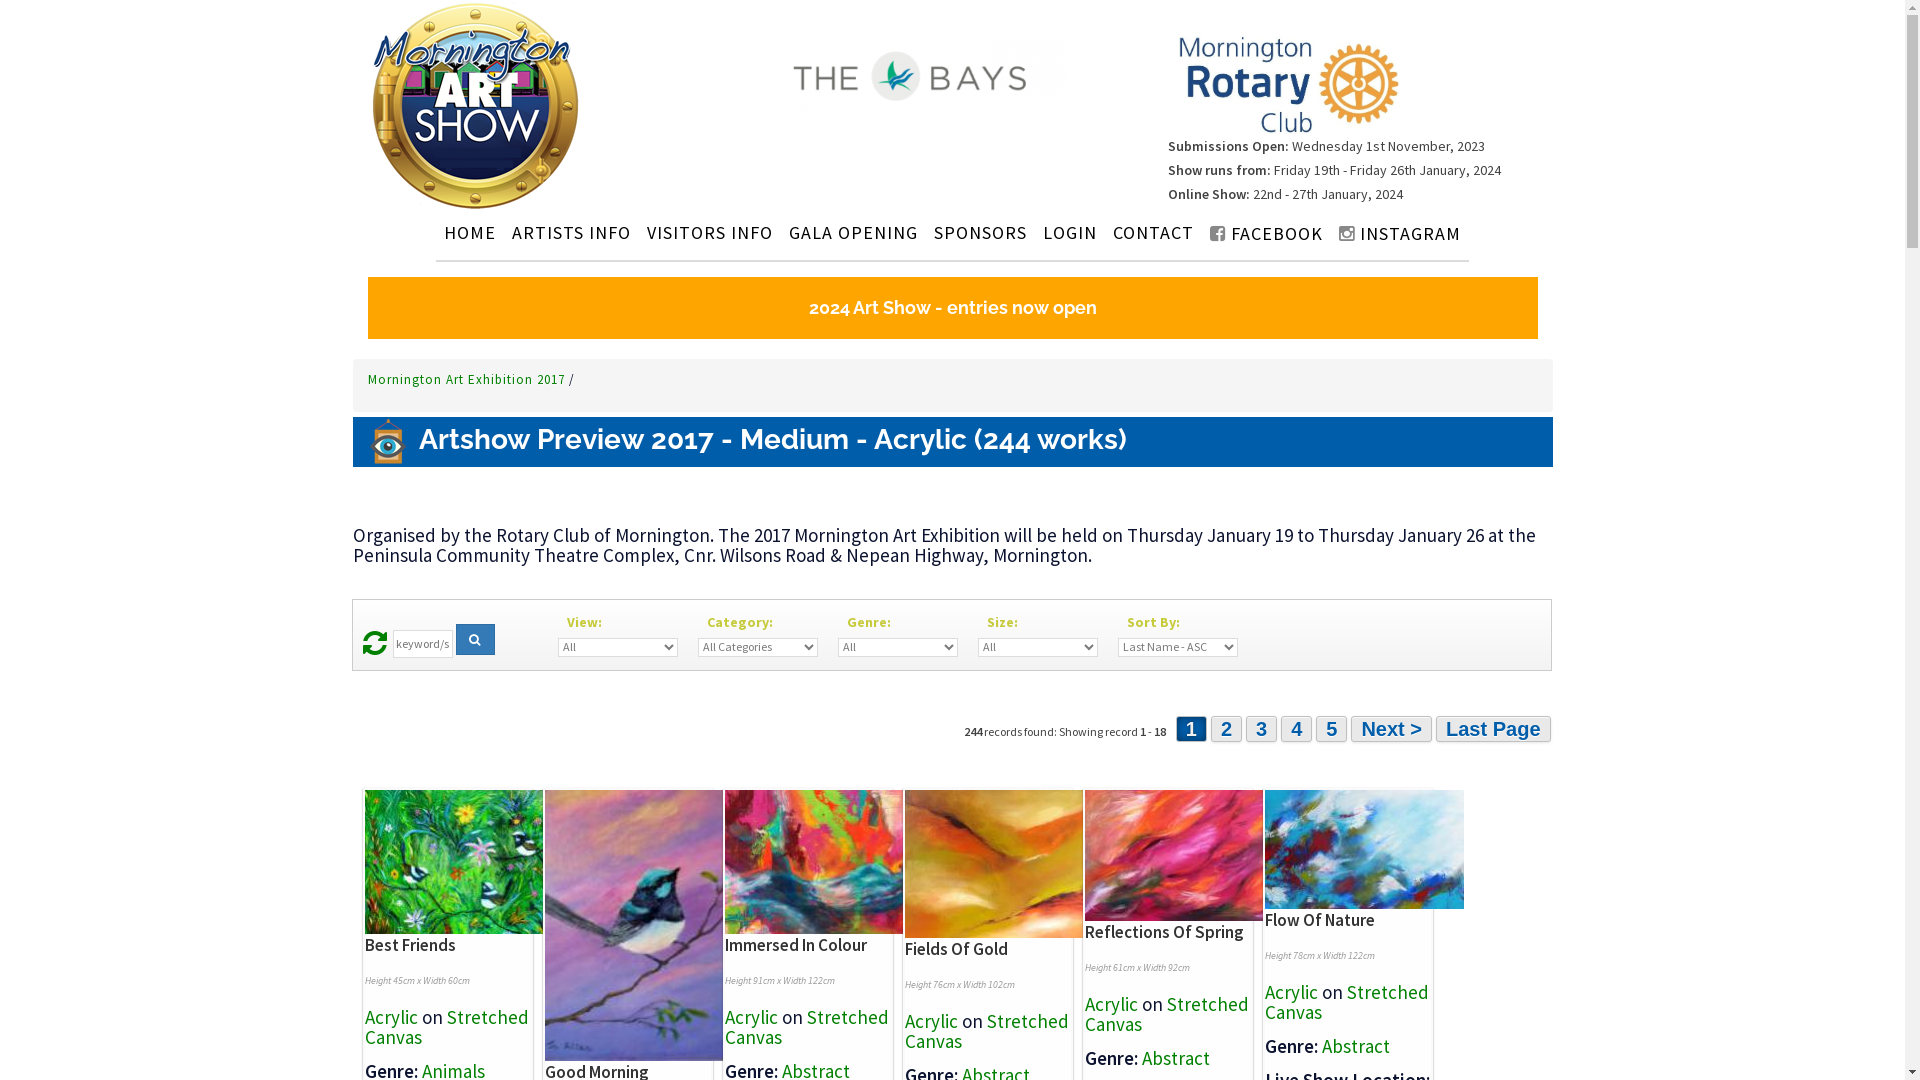 The height and width of the screenshot is (1080, 1920). I want to click on 2024 Art Show - entries now open, so click(953, 308).